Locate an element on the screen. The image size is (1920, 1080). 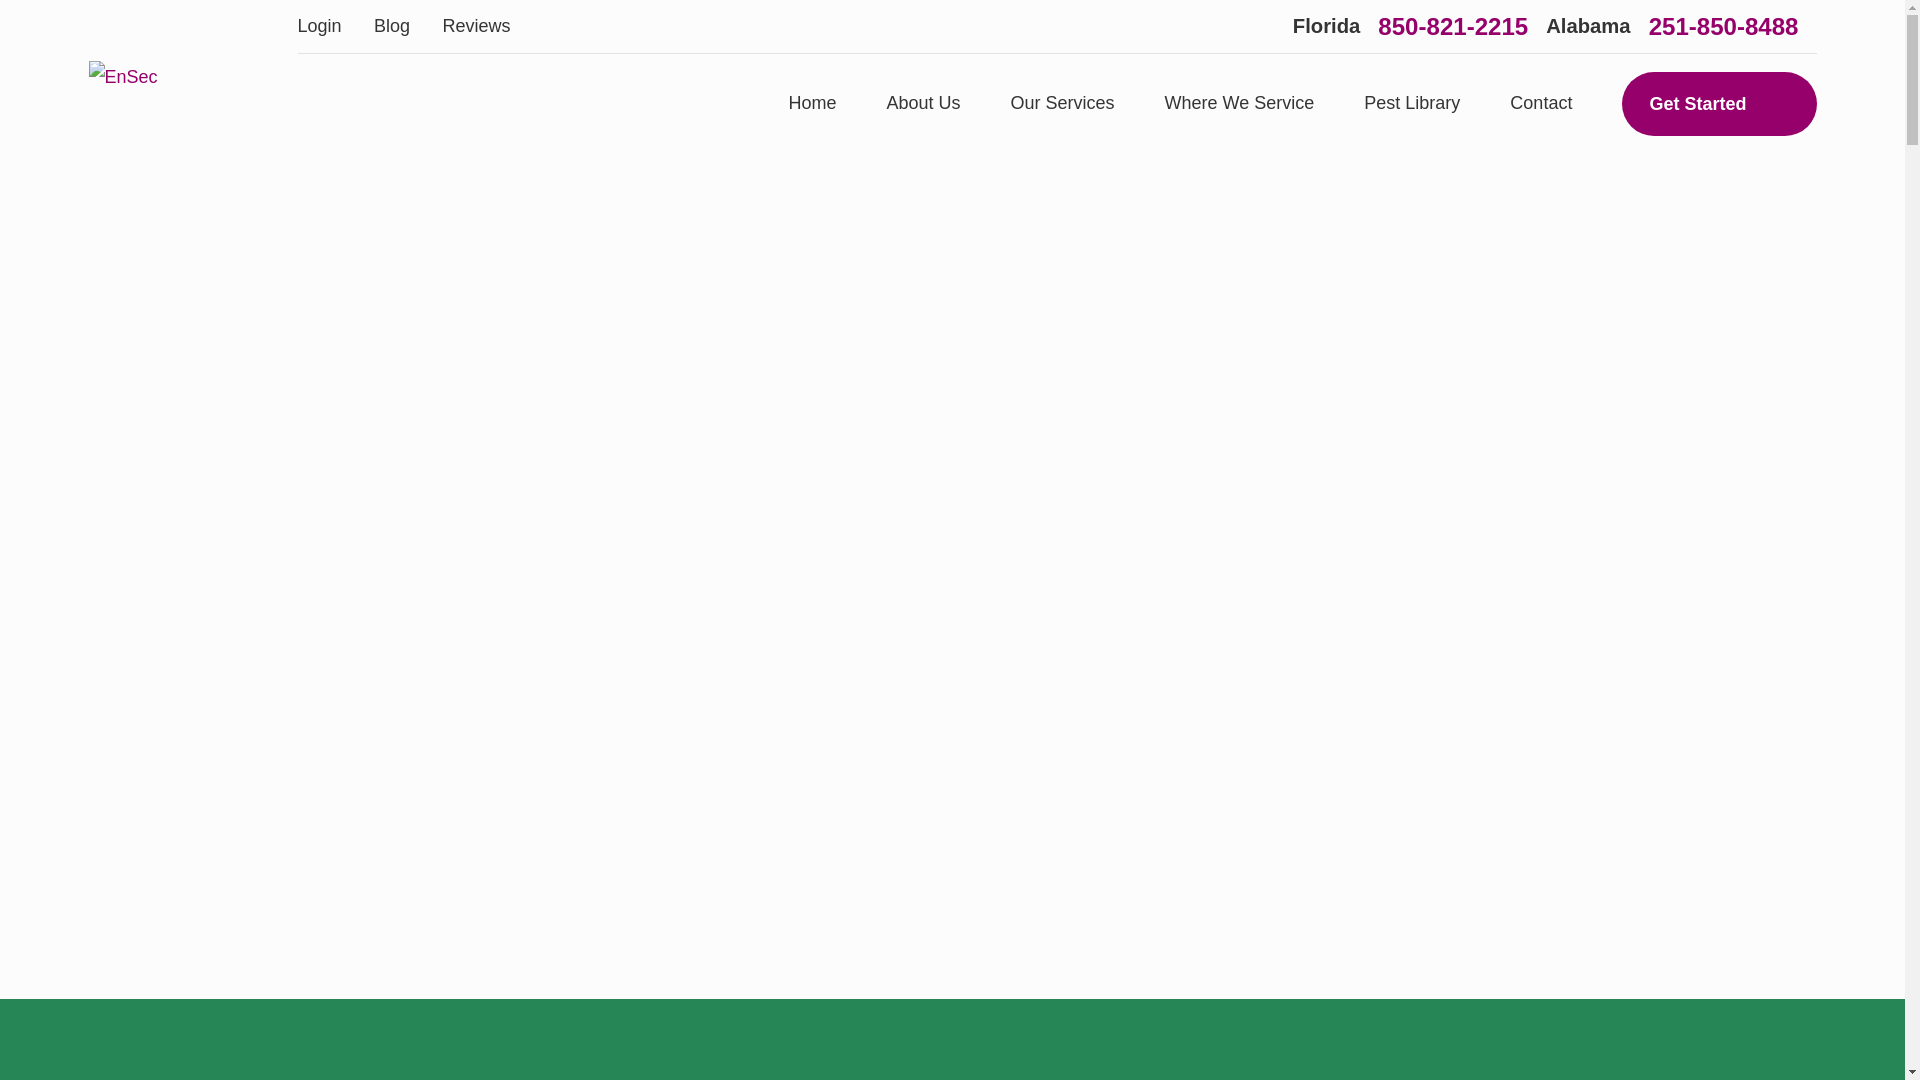
Contact is located at coordinates (1540, 104).